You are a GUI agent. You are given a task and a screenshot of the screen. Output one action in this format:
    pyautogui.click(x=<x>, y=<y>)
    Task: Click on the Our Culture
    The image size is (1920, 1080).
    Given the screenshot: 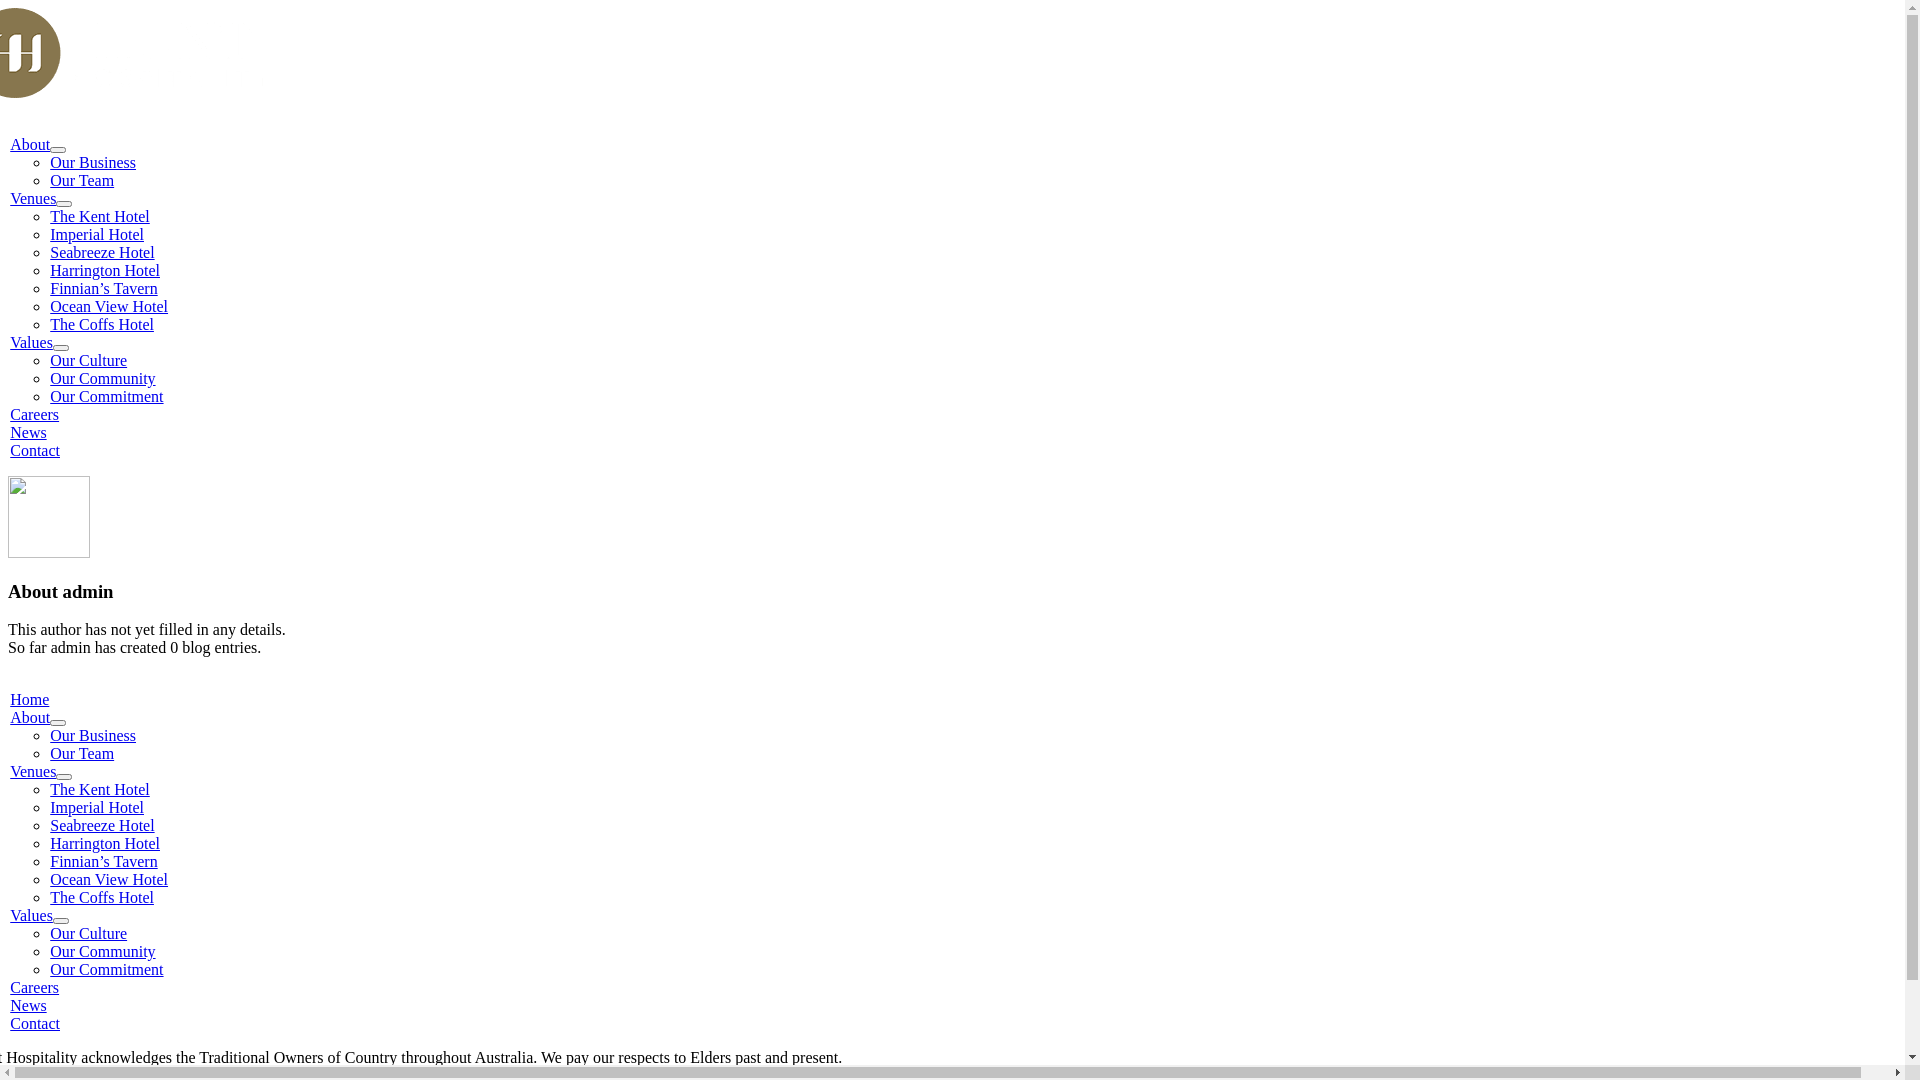 What is the action you would take?
    pyautogui.click(x=88, y=360)
    